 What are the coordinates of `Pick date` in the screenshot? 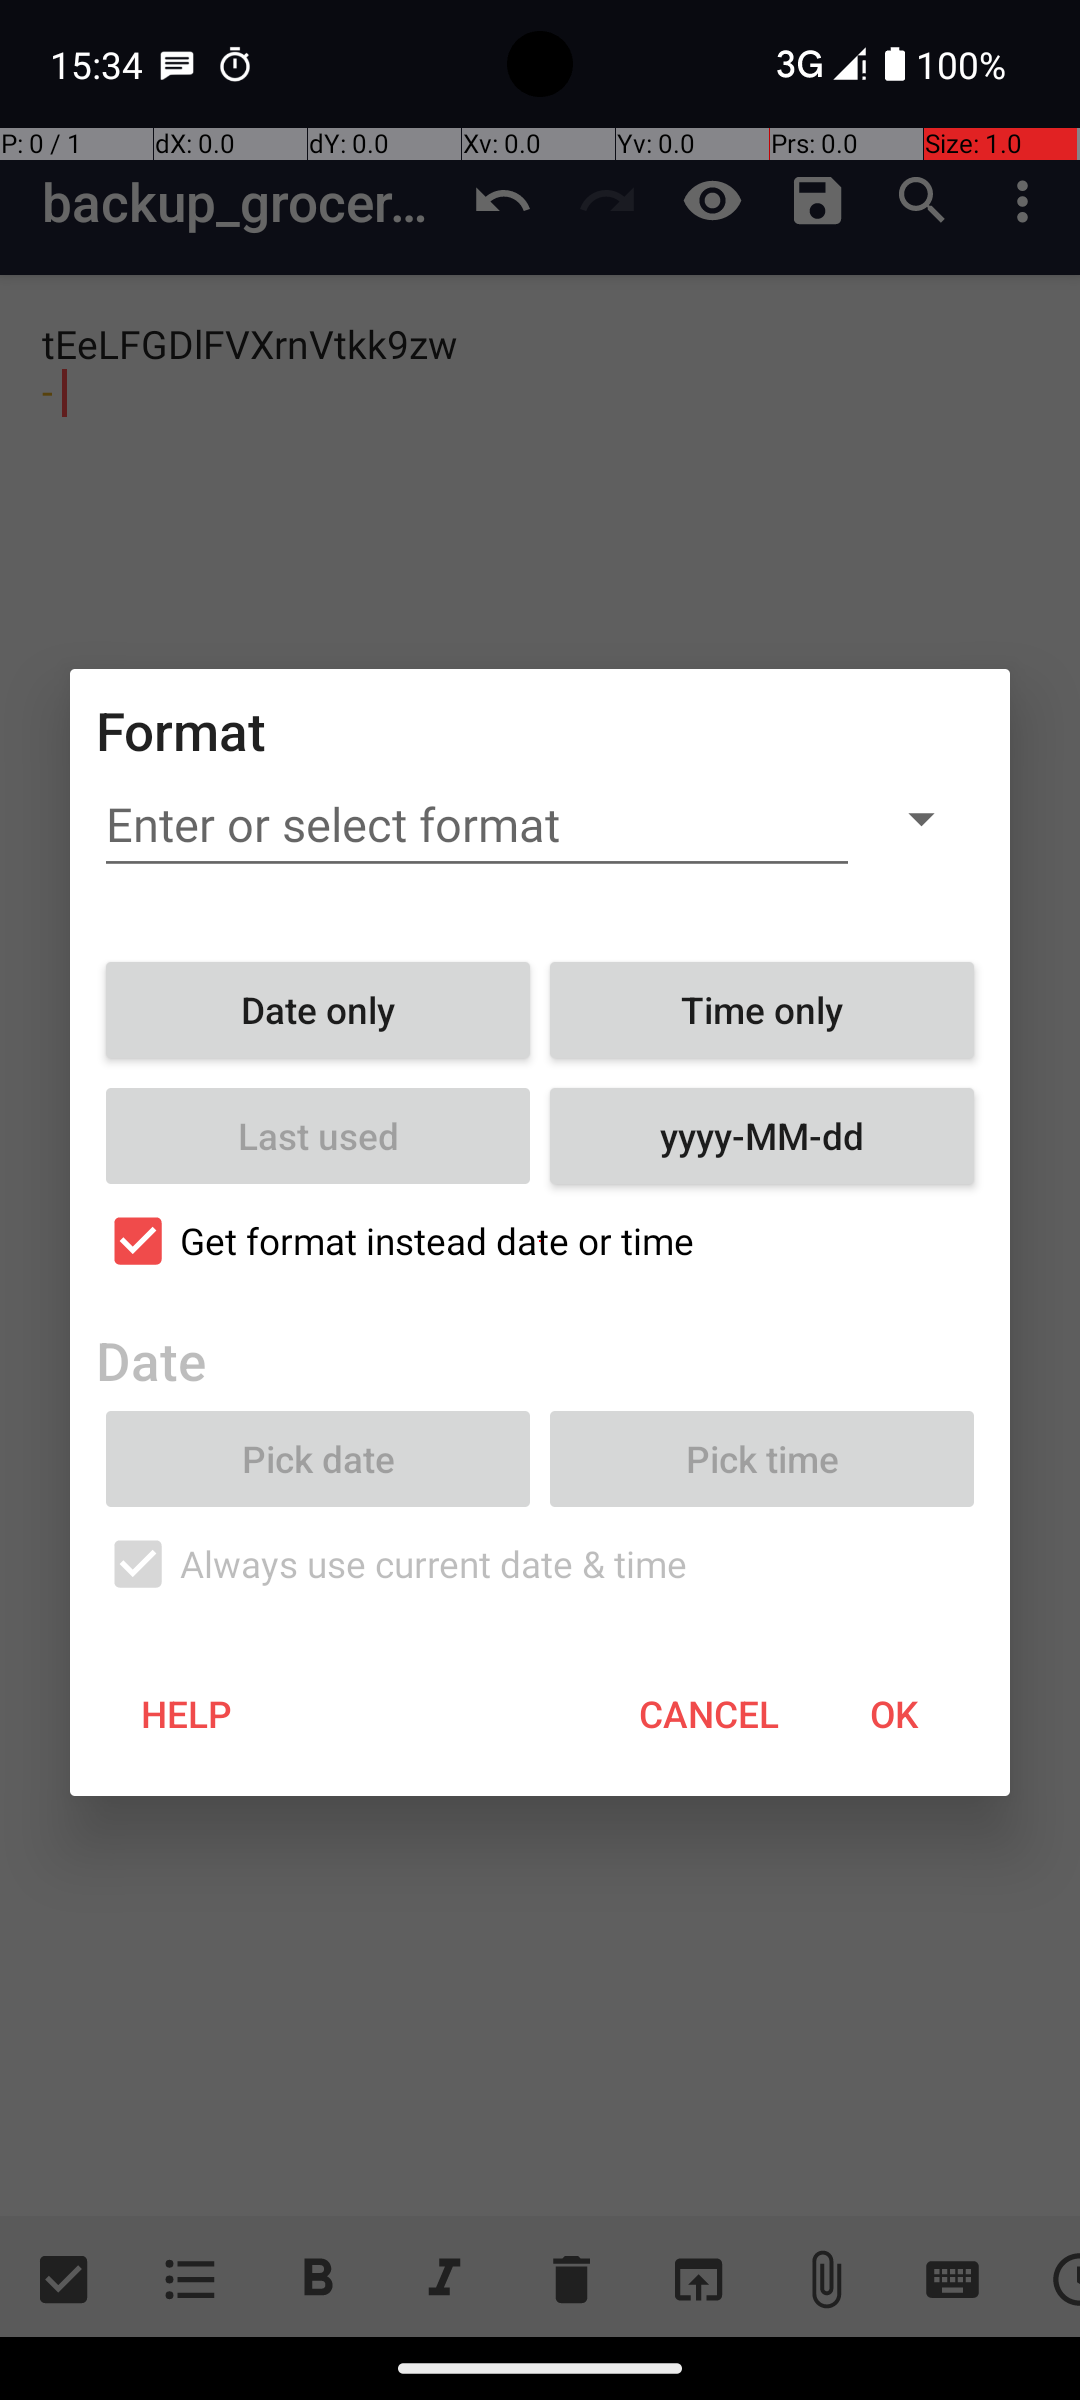 It's located at (318, 1459).